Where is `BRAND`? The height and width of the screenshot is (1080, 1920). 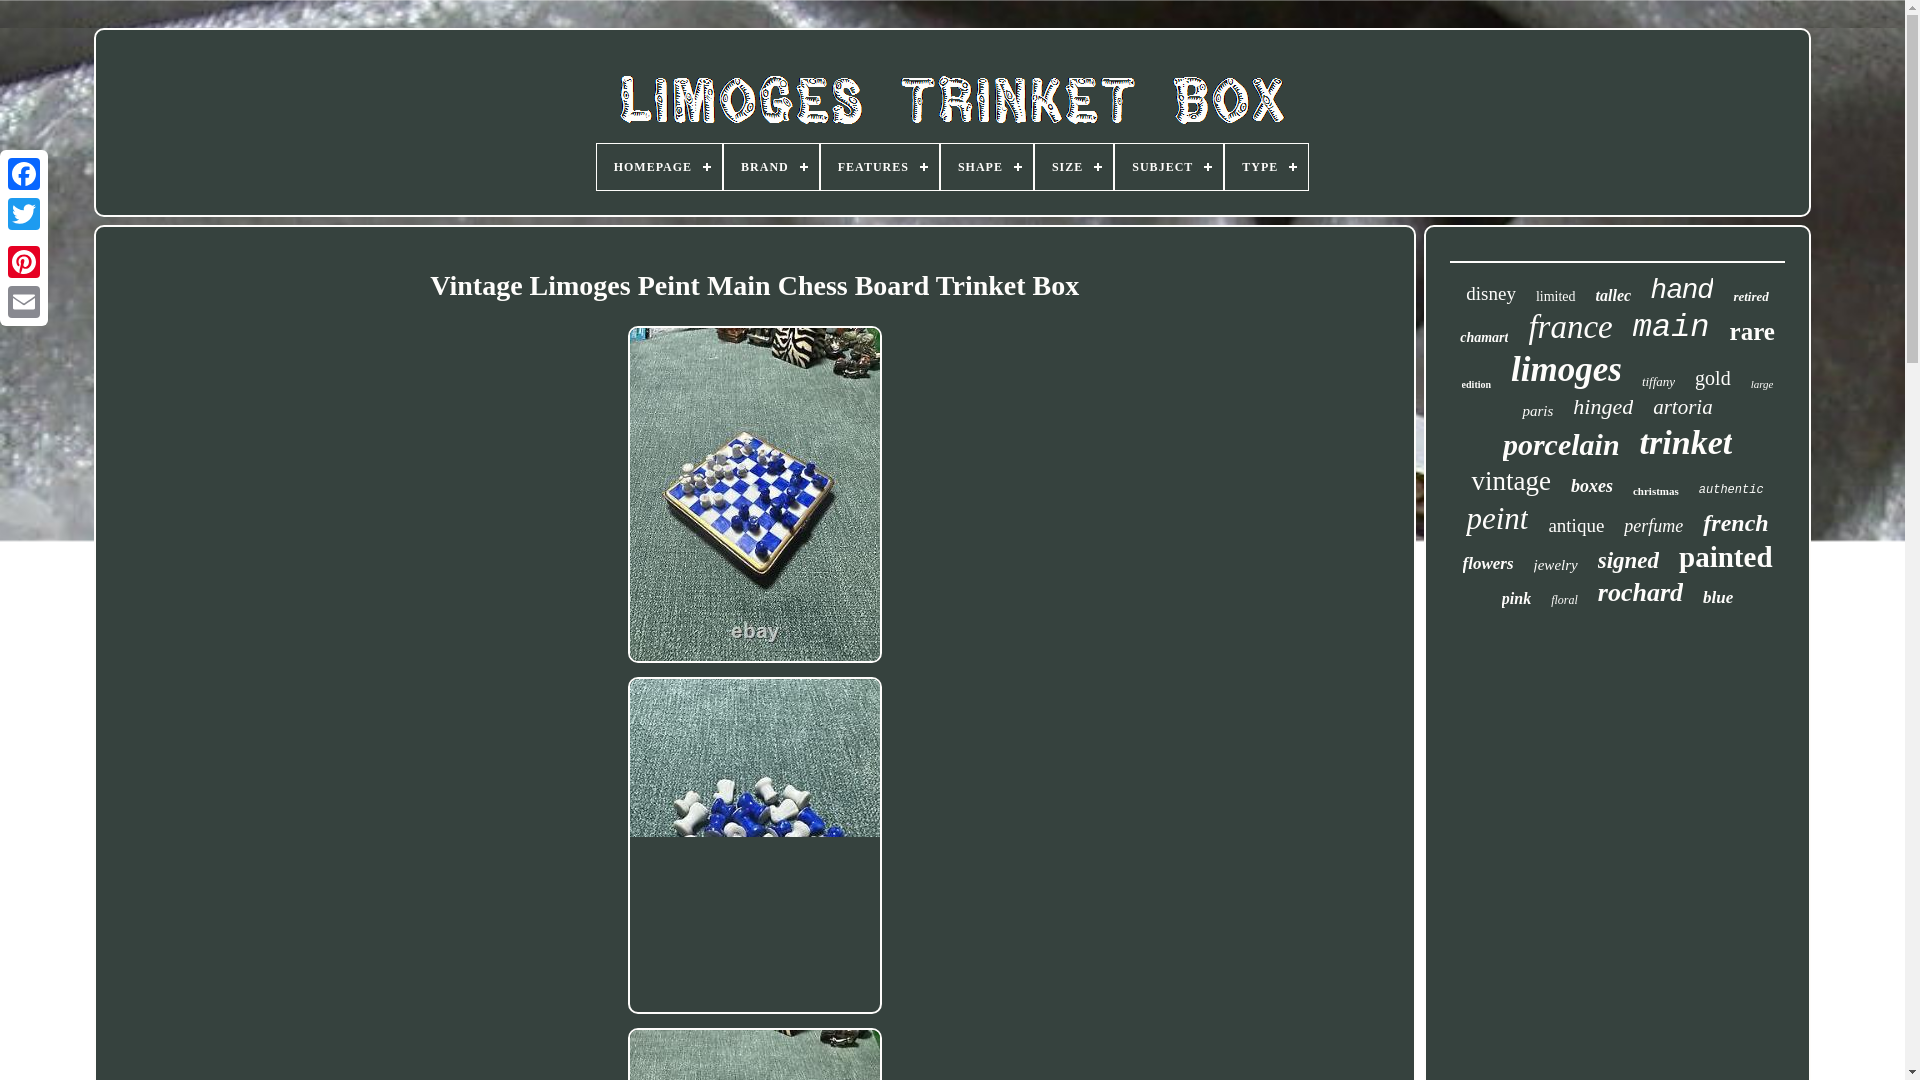 BRAND is located at coordinates (771, 166).